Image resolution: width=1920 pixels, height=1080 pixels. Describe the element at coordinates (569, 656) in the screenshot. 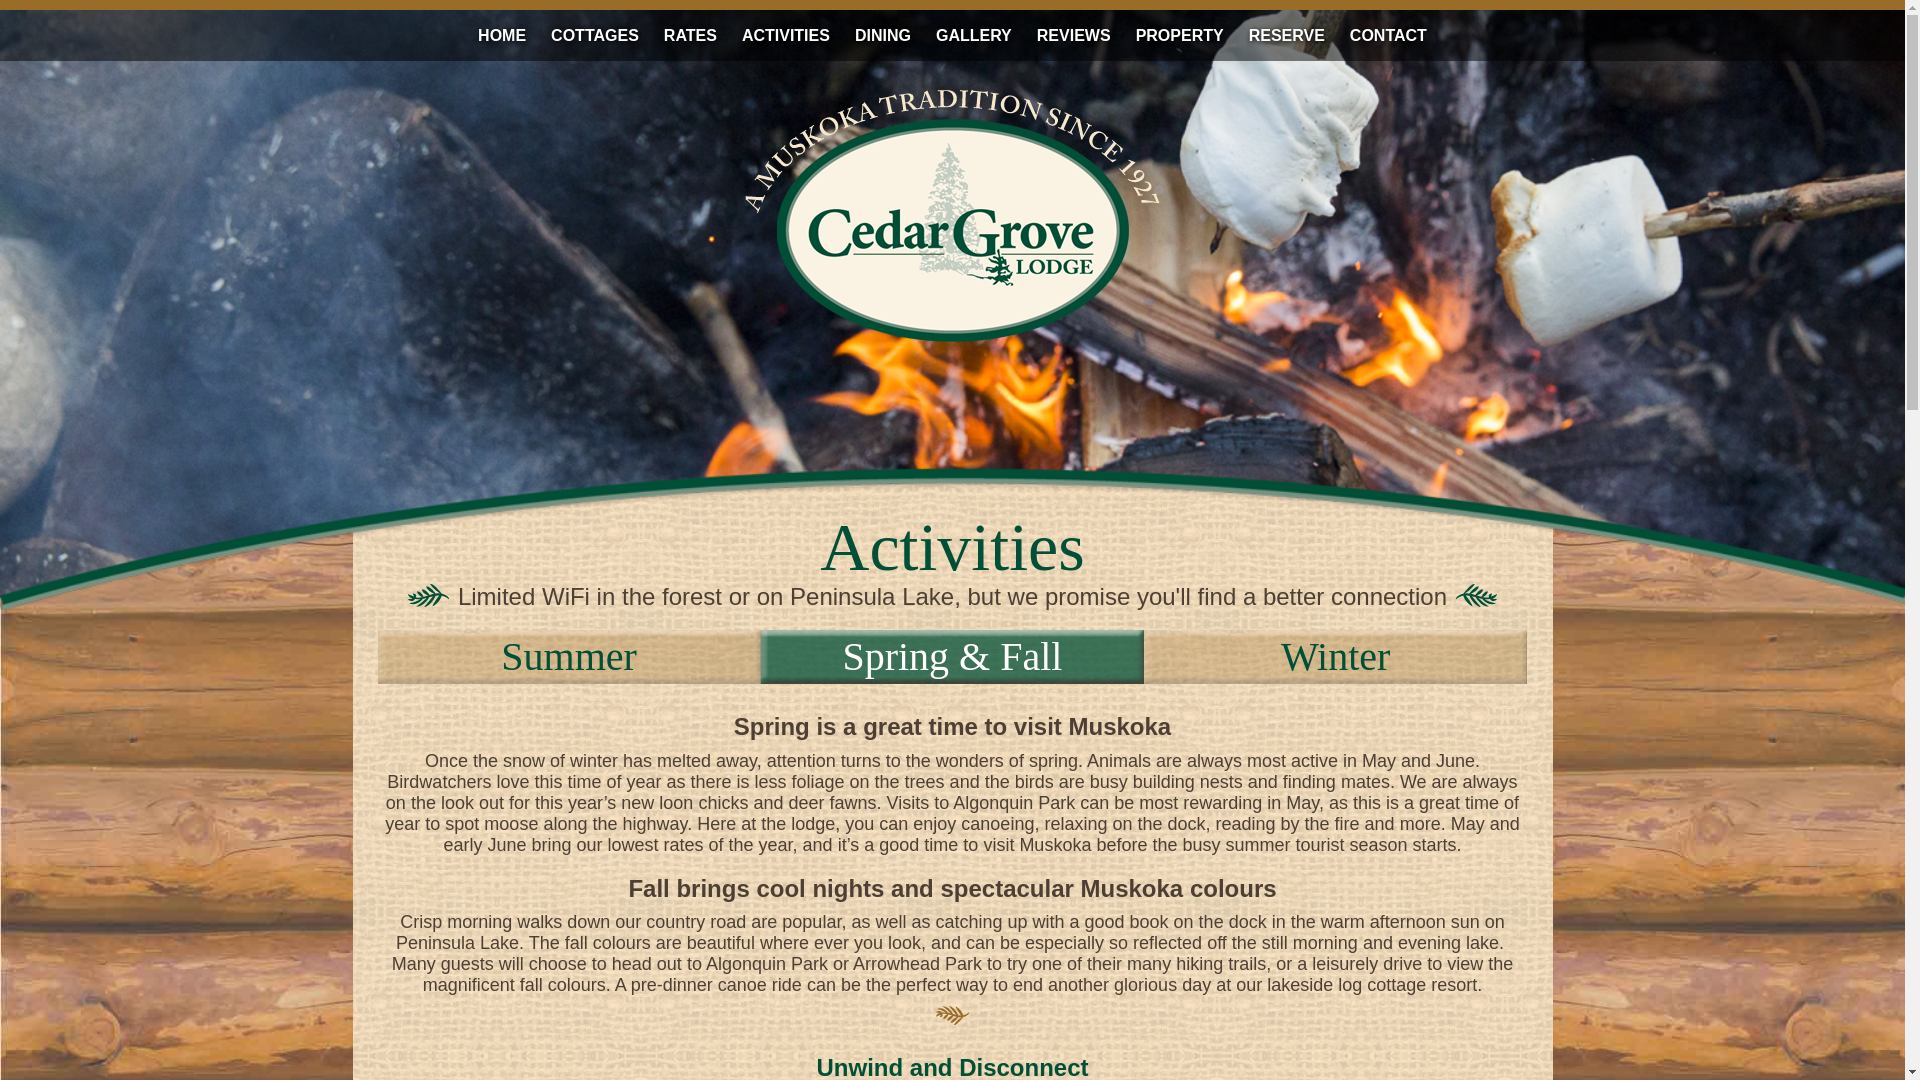

I see `Summer` at that location.